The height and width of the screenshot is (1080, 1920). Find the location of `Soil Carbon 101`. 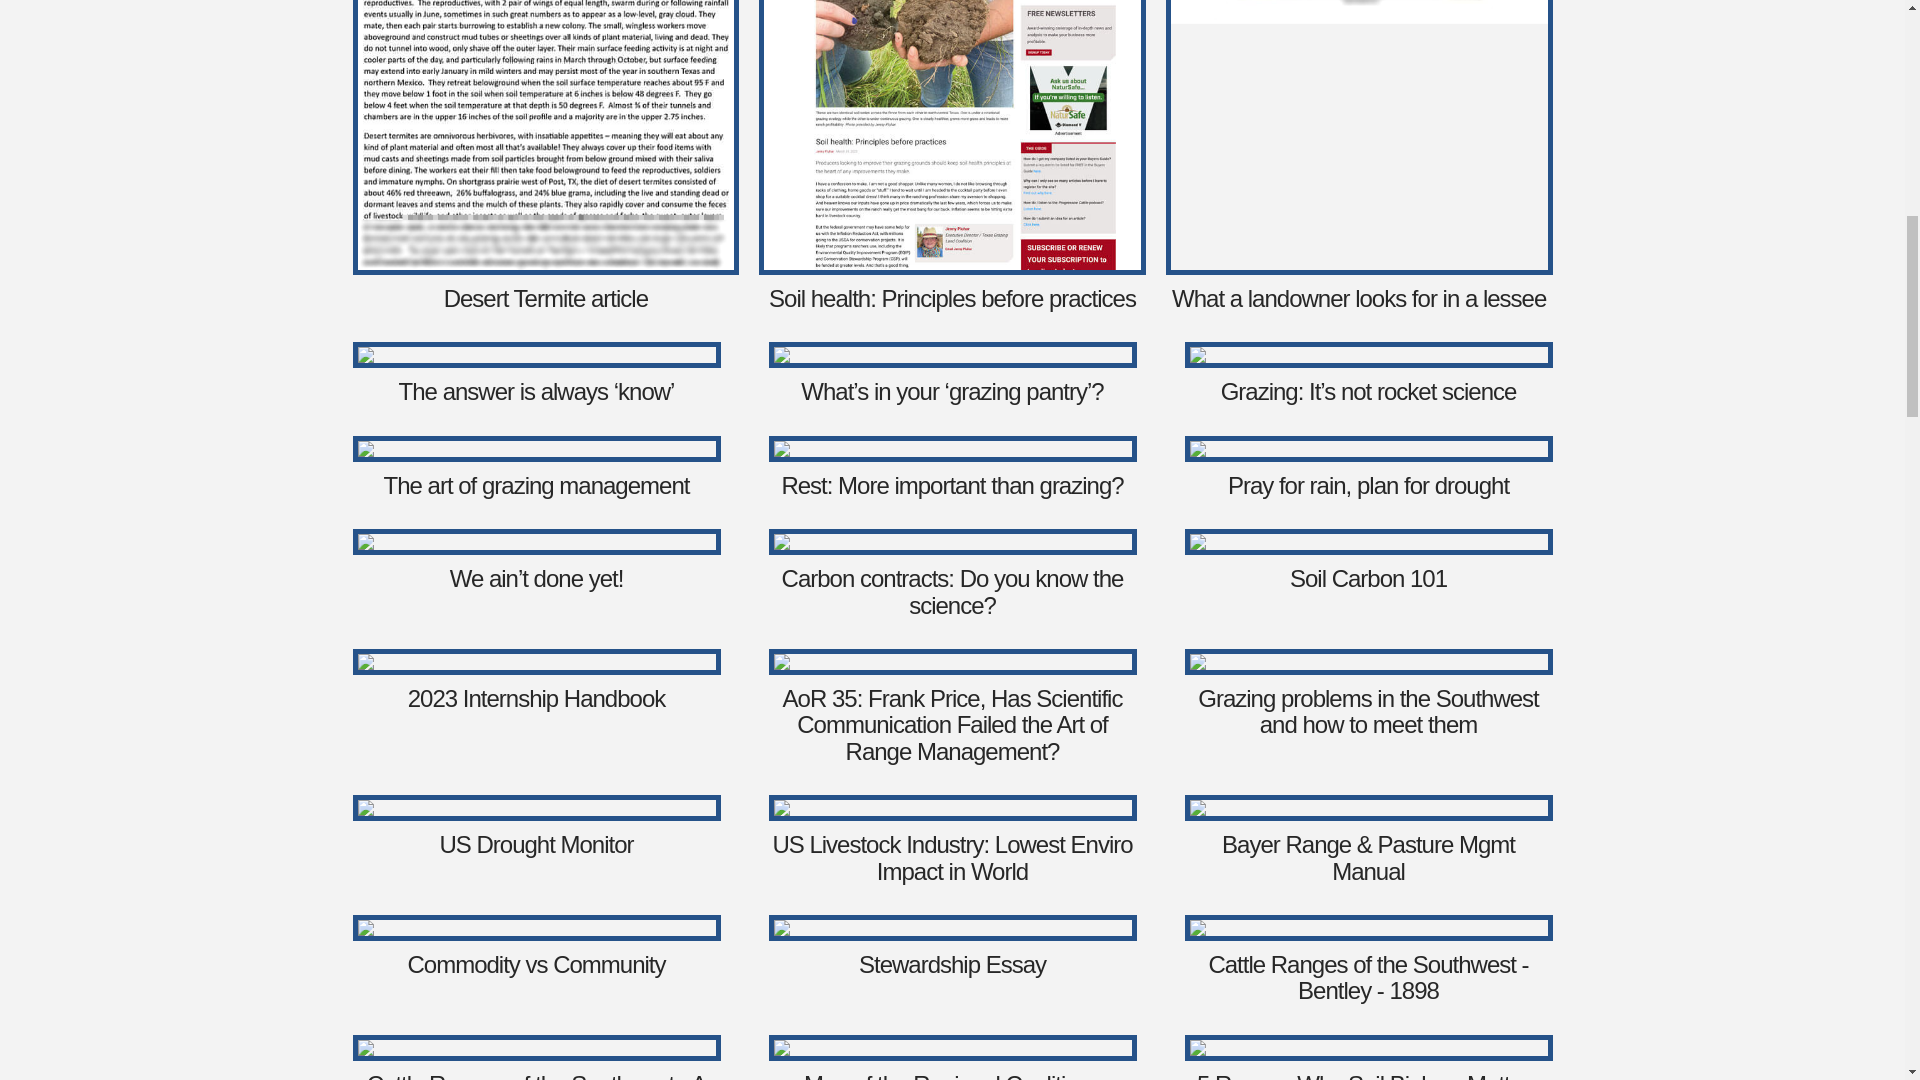

Soil Carbon 101 is located at coordinates (1368, 578).